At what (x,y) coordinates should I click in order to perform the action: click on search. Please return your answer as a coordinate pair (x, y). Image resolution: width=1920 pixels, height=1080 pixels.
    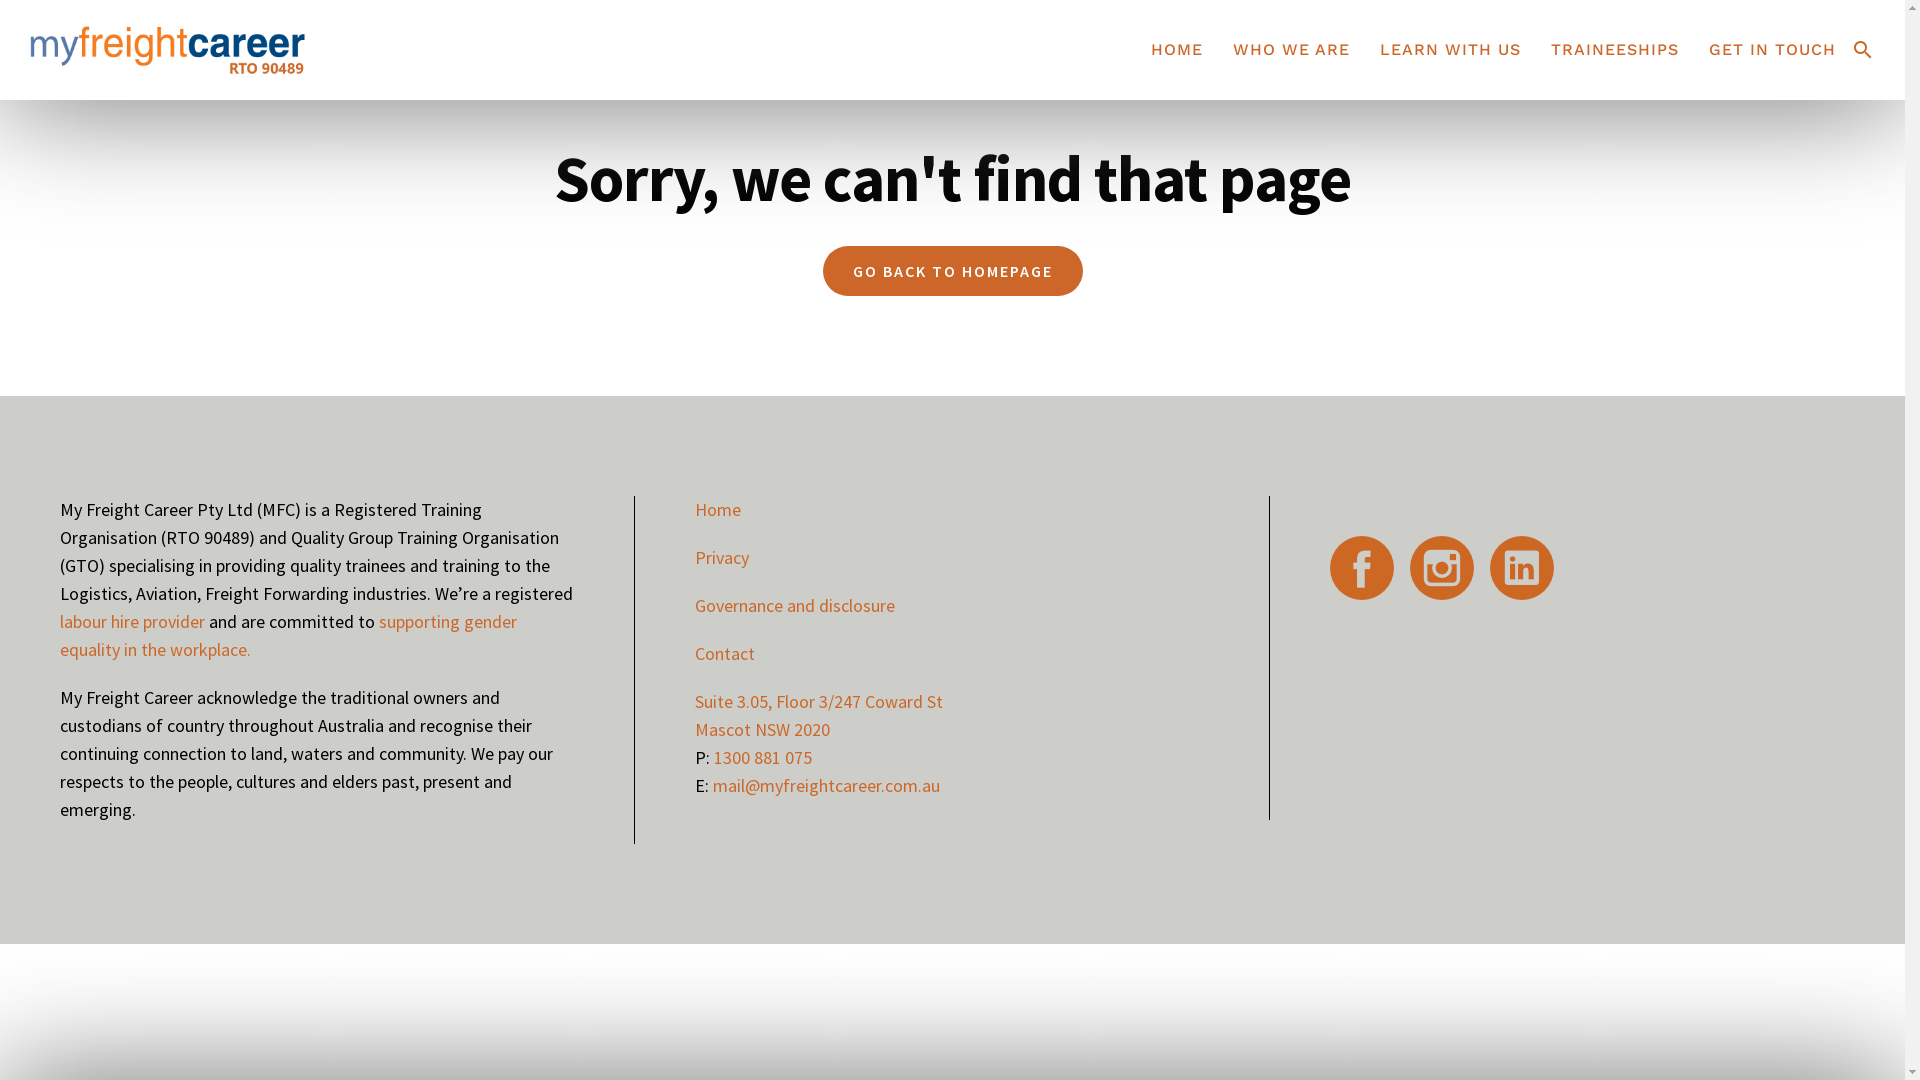
    Looking at the image, I should click on (1863, 54).